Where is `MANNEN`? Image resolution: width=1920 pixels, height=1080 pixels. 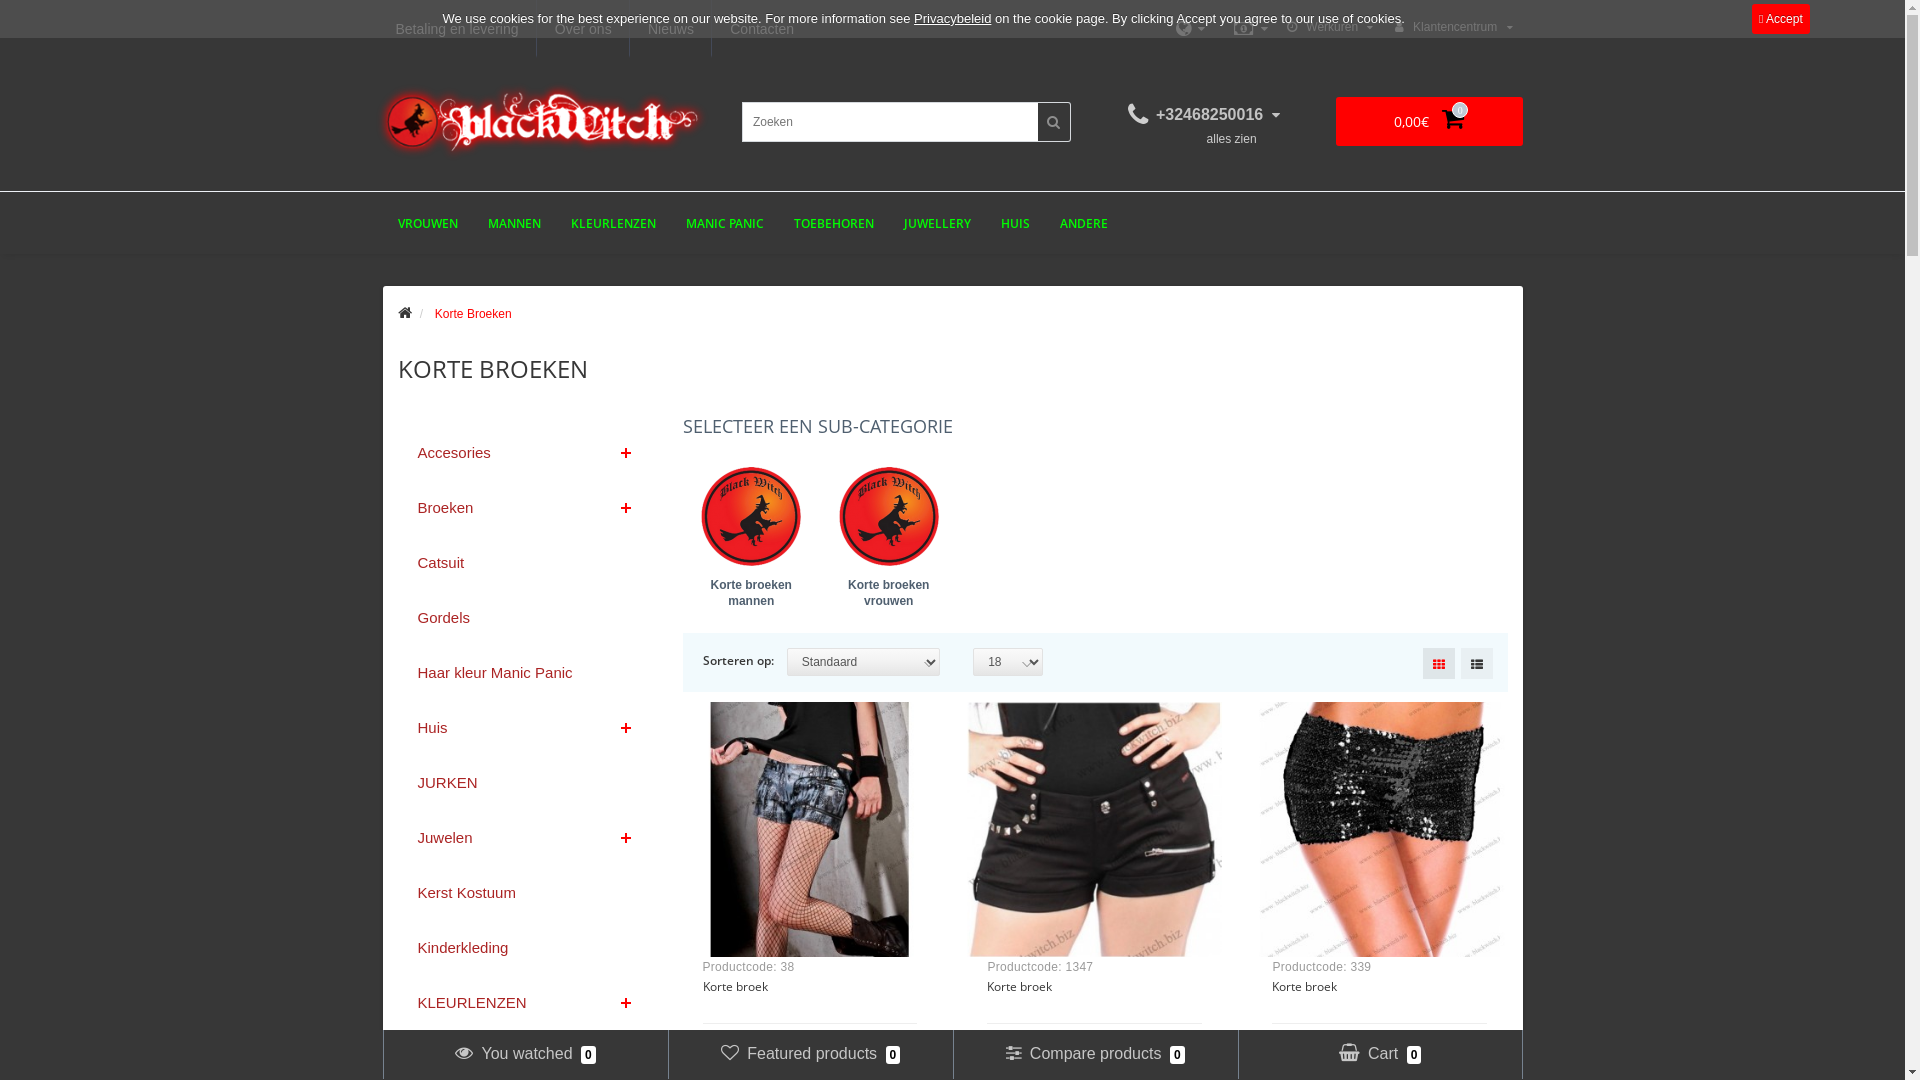
MANNEN is located at coordinates (514, 224).